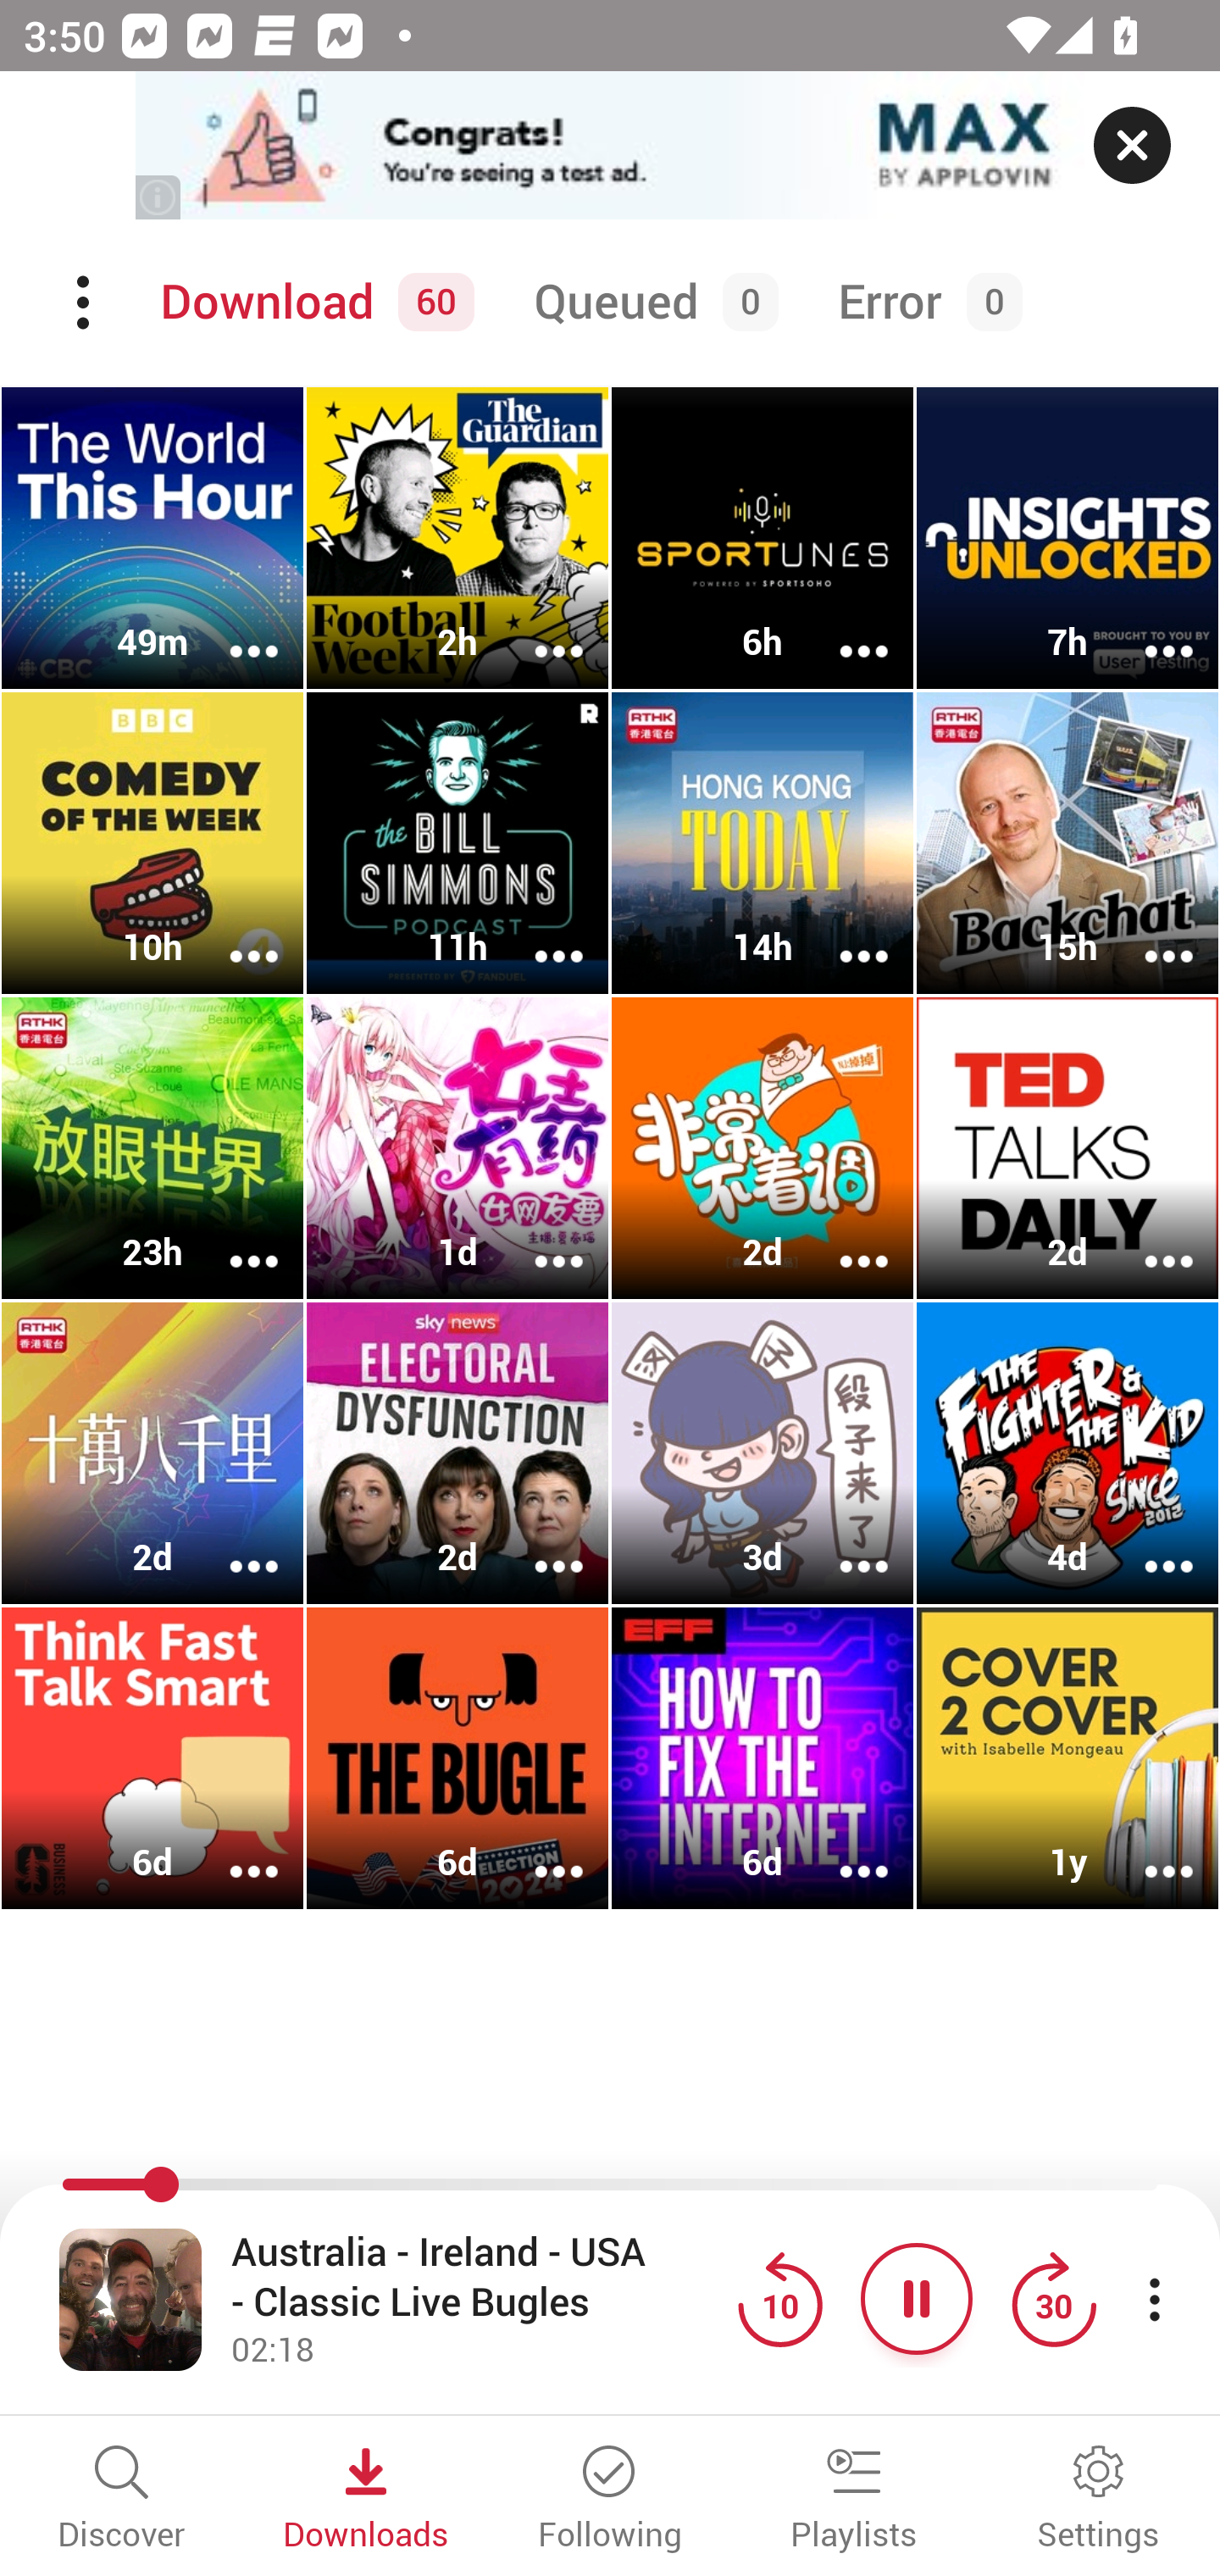 This screenshot has height=2576, width=1220. Describe the element at coordinates (312, 303) in the screenshot. I see ` Download 60` at that location.